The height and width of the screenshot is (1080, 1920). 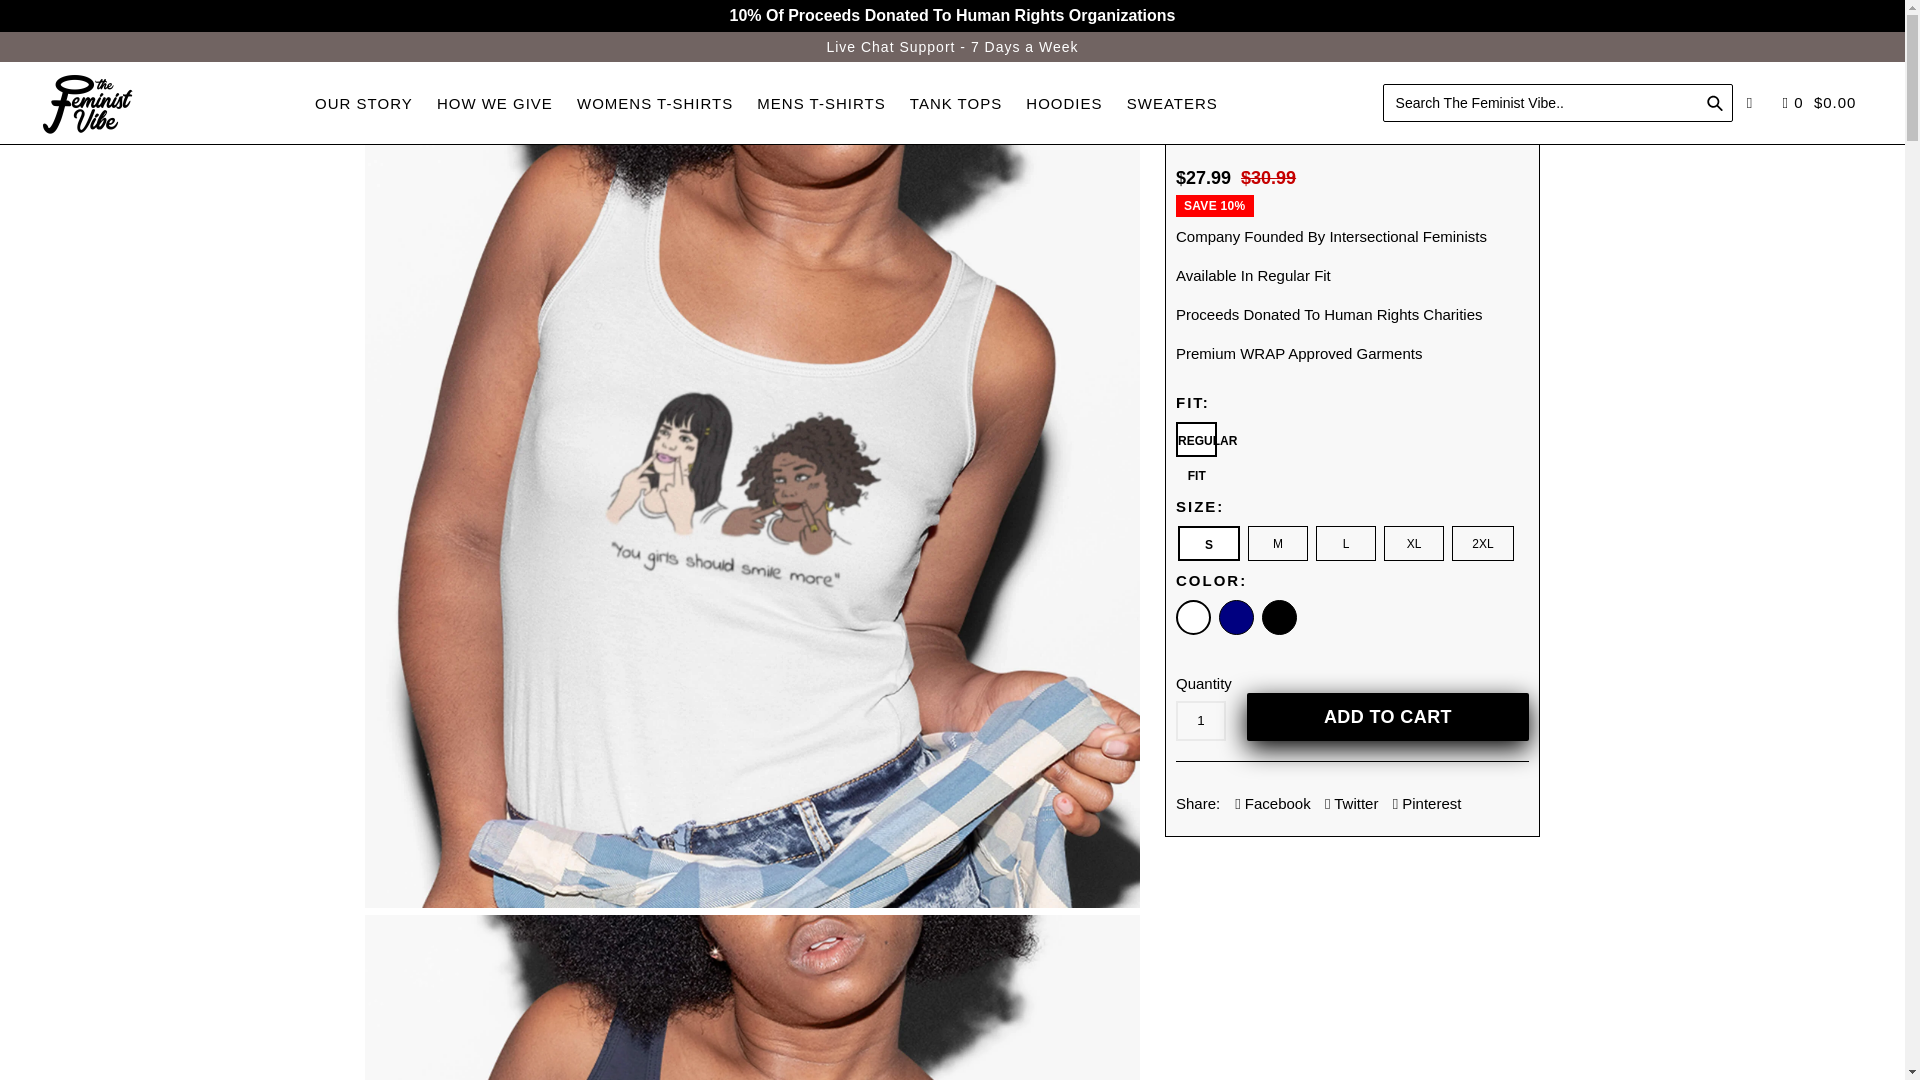 What do you see at coordinates (494, 104) in the screenshot?
I see `HOW WE GIVE` at bounding box center [494, 104].